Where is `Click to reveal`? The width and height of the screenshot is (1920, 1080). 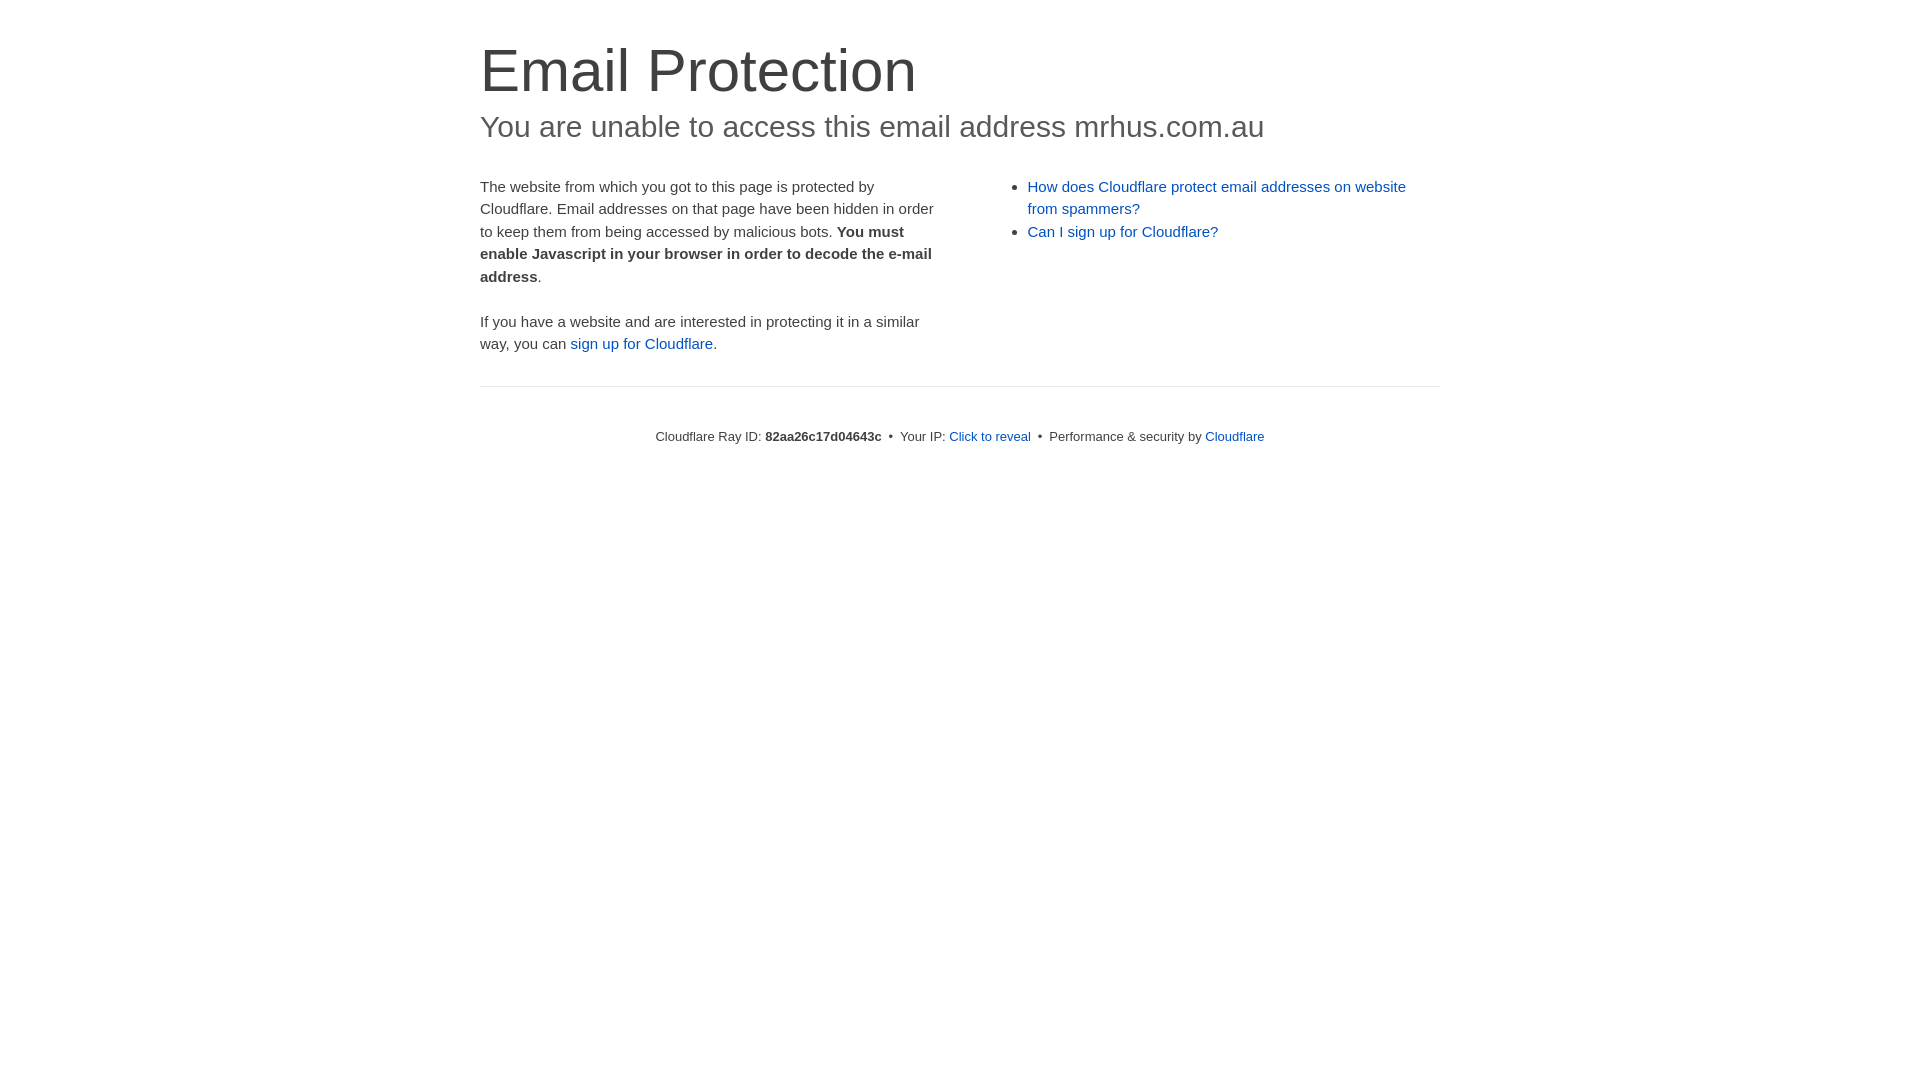
Click to reveal is located at coordinates (990, 436).